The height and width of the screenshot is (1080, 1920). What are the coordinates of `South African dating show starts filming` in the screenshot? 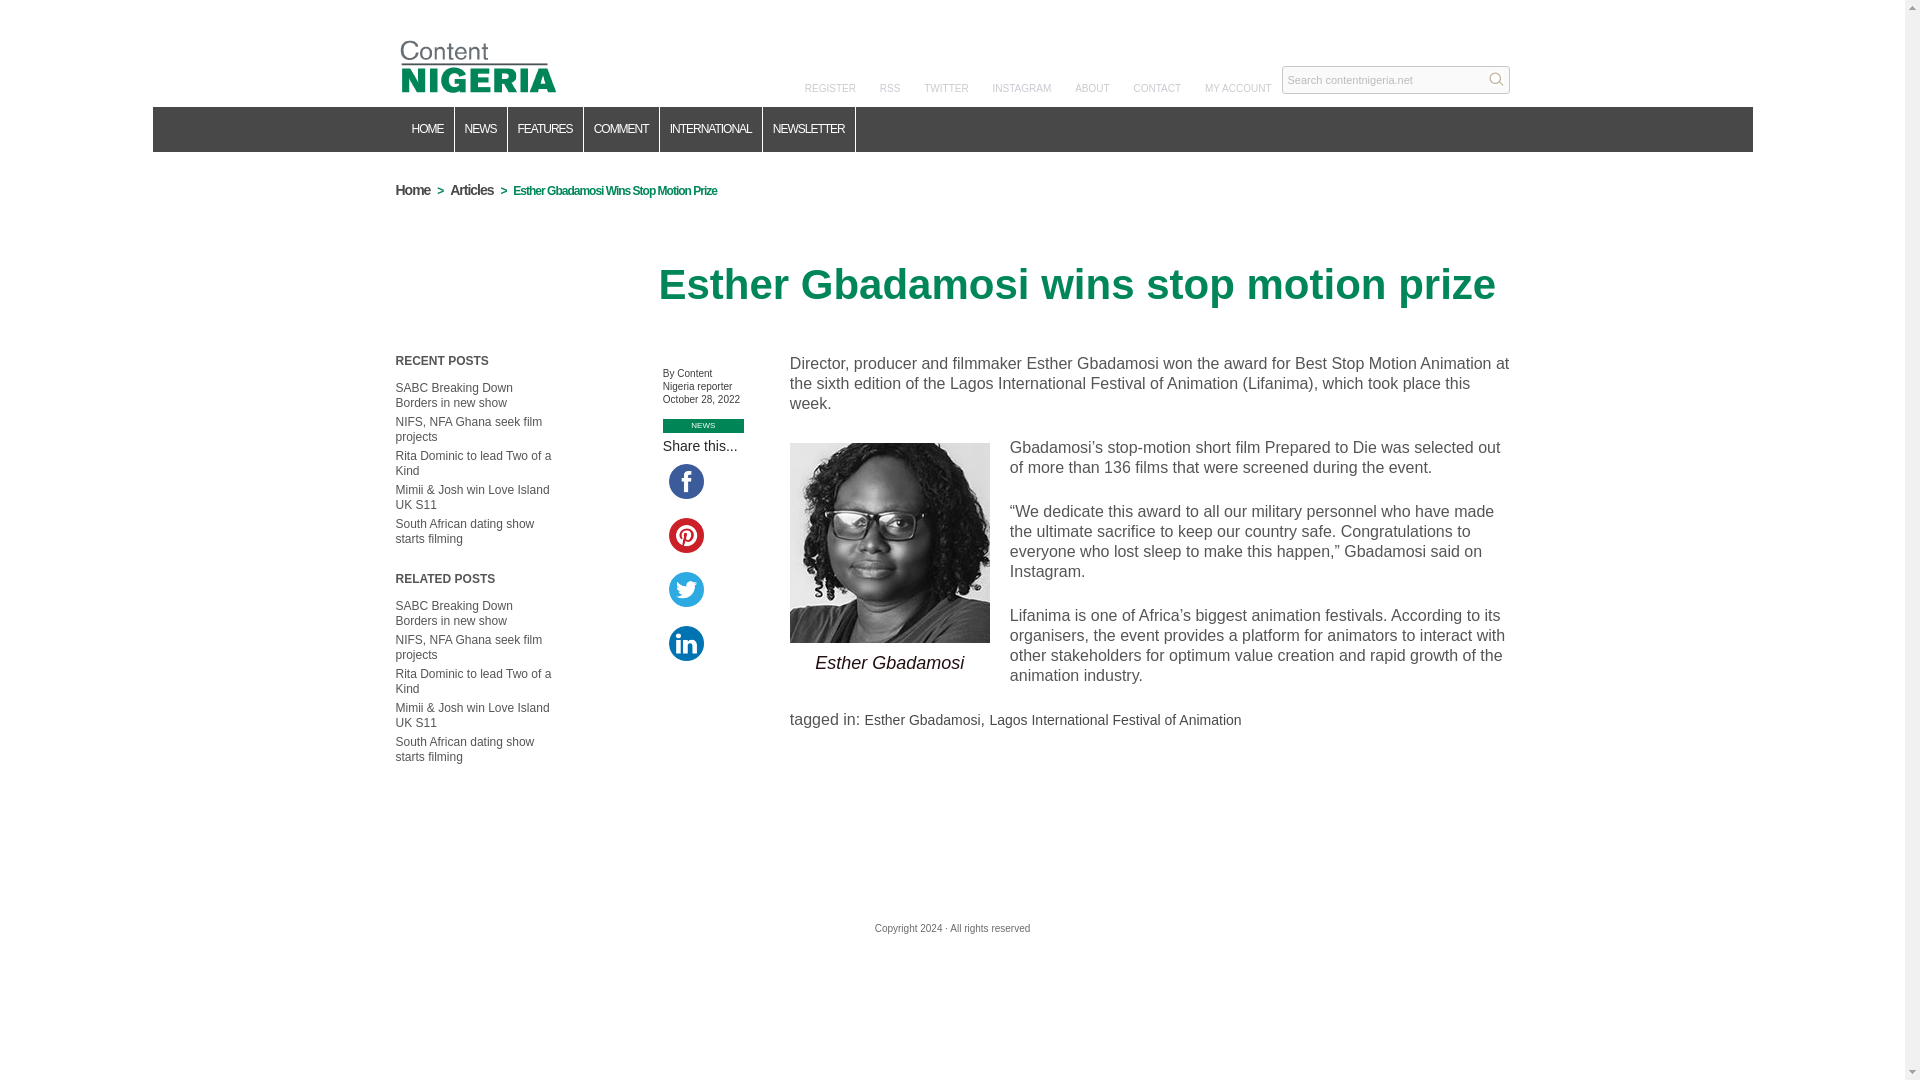 It's located at (465, 749).